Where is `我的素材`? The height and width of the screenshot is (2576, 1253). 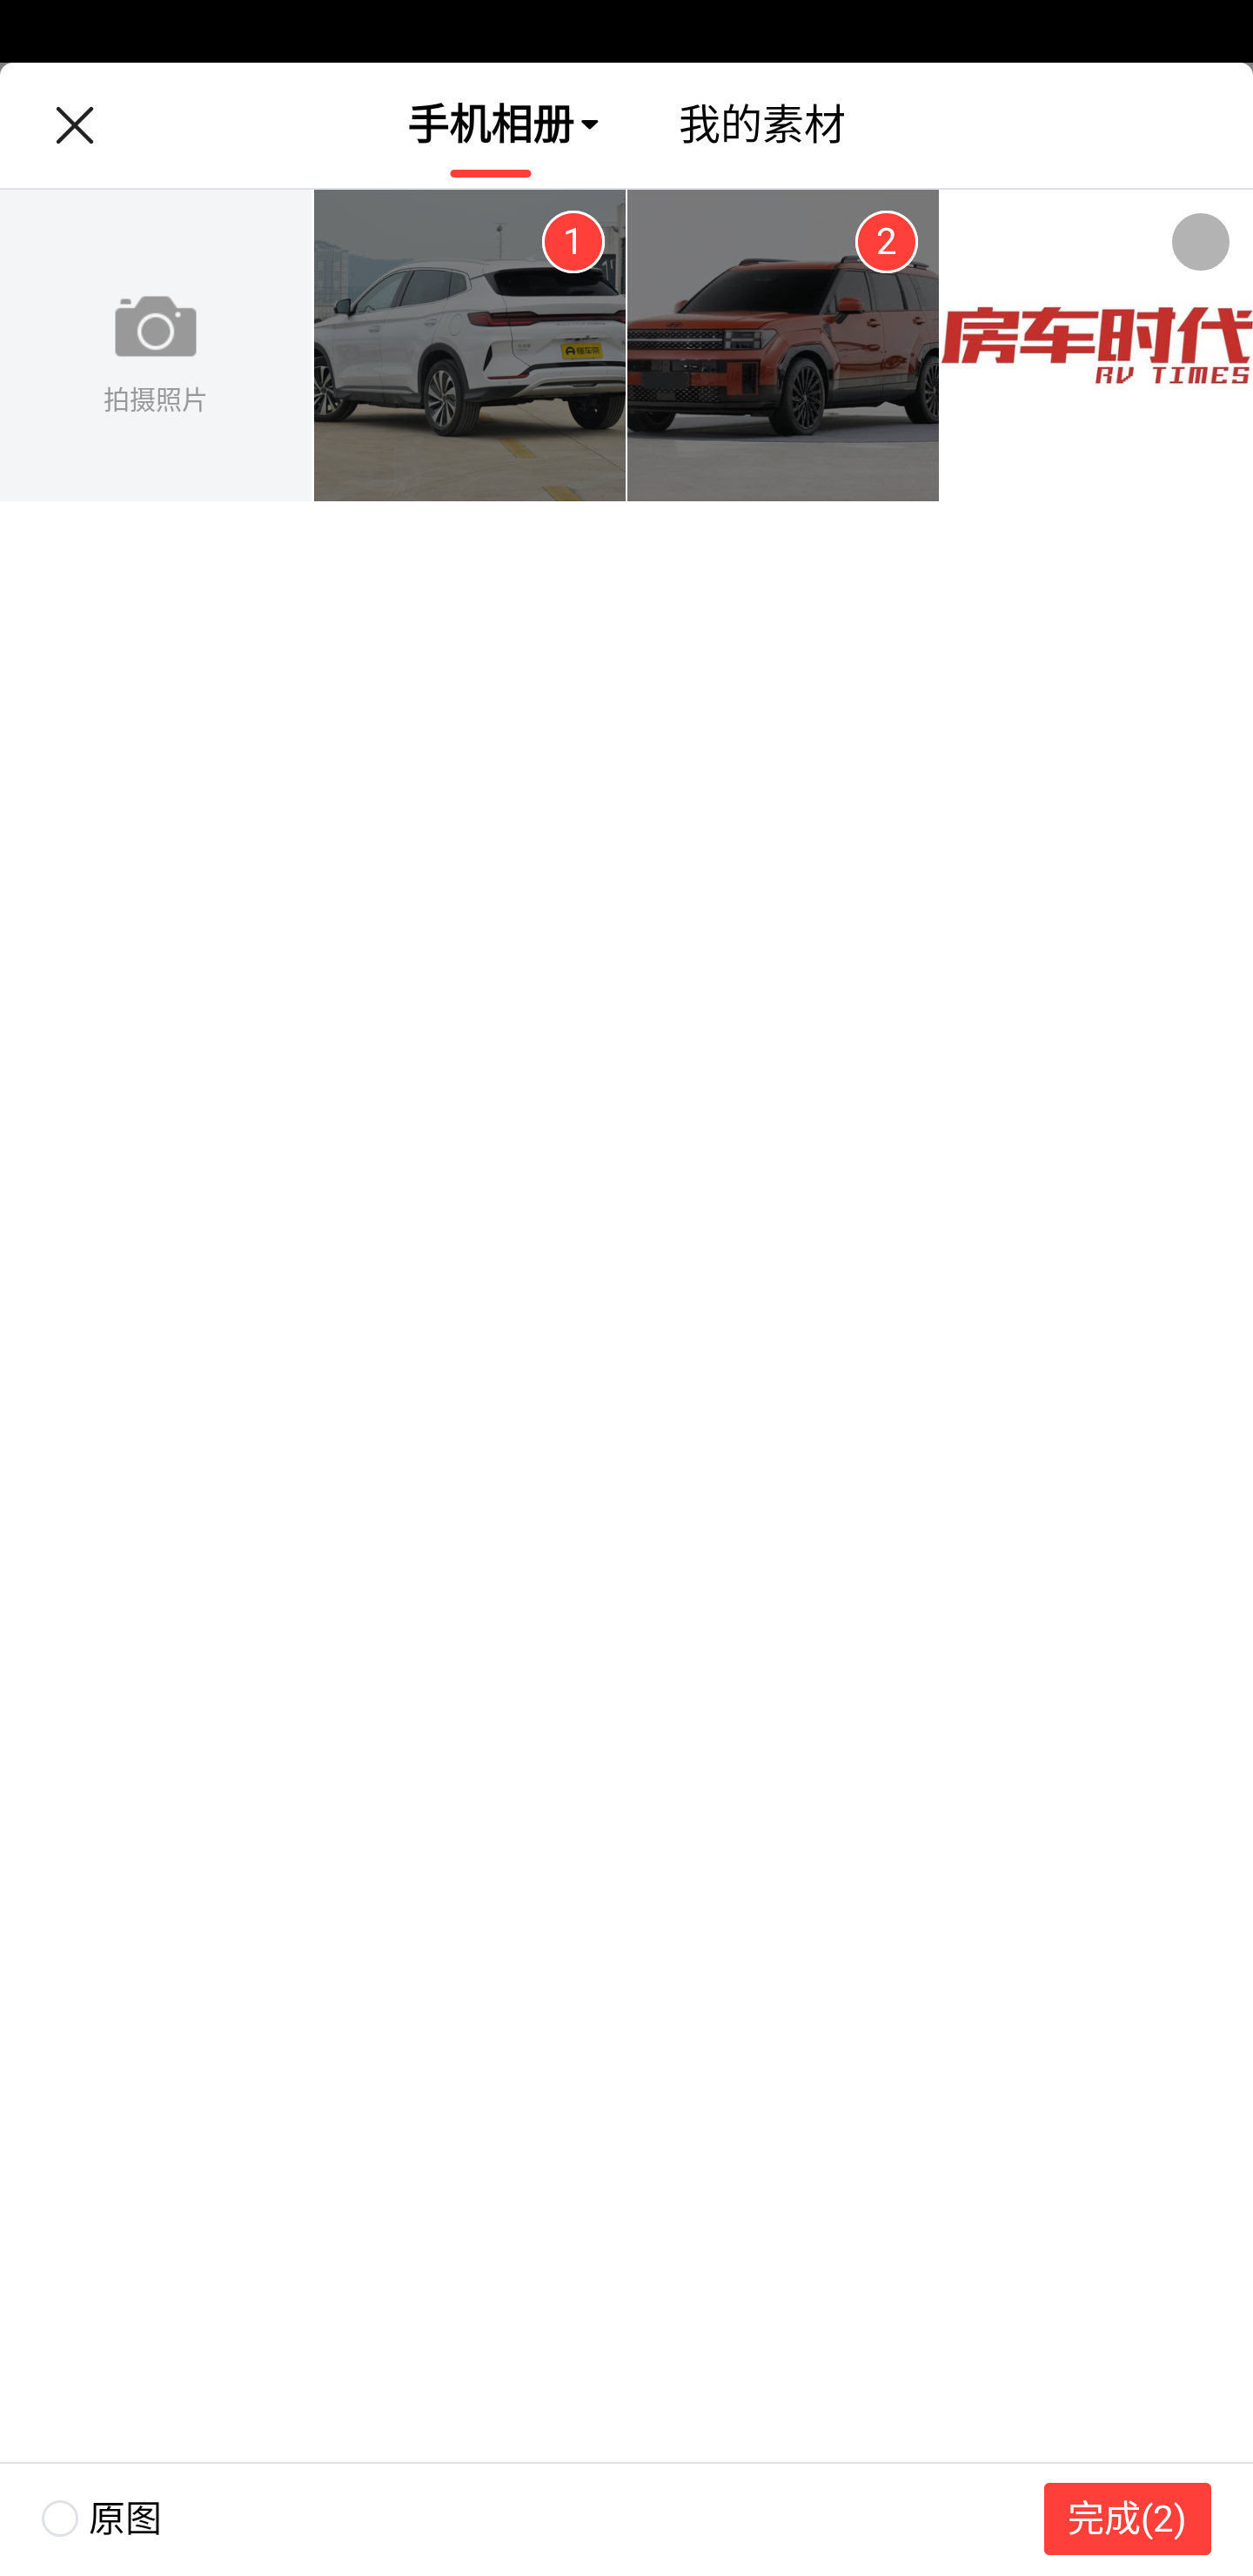
我的素材 is located at coordinates (762, 124).